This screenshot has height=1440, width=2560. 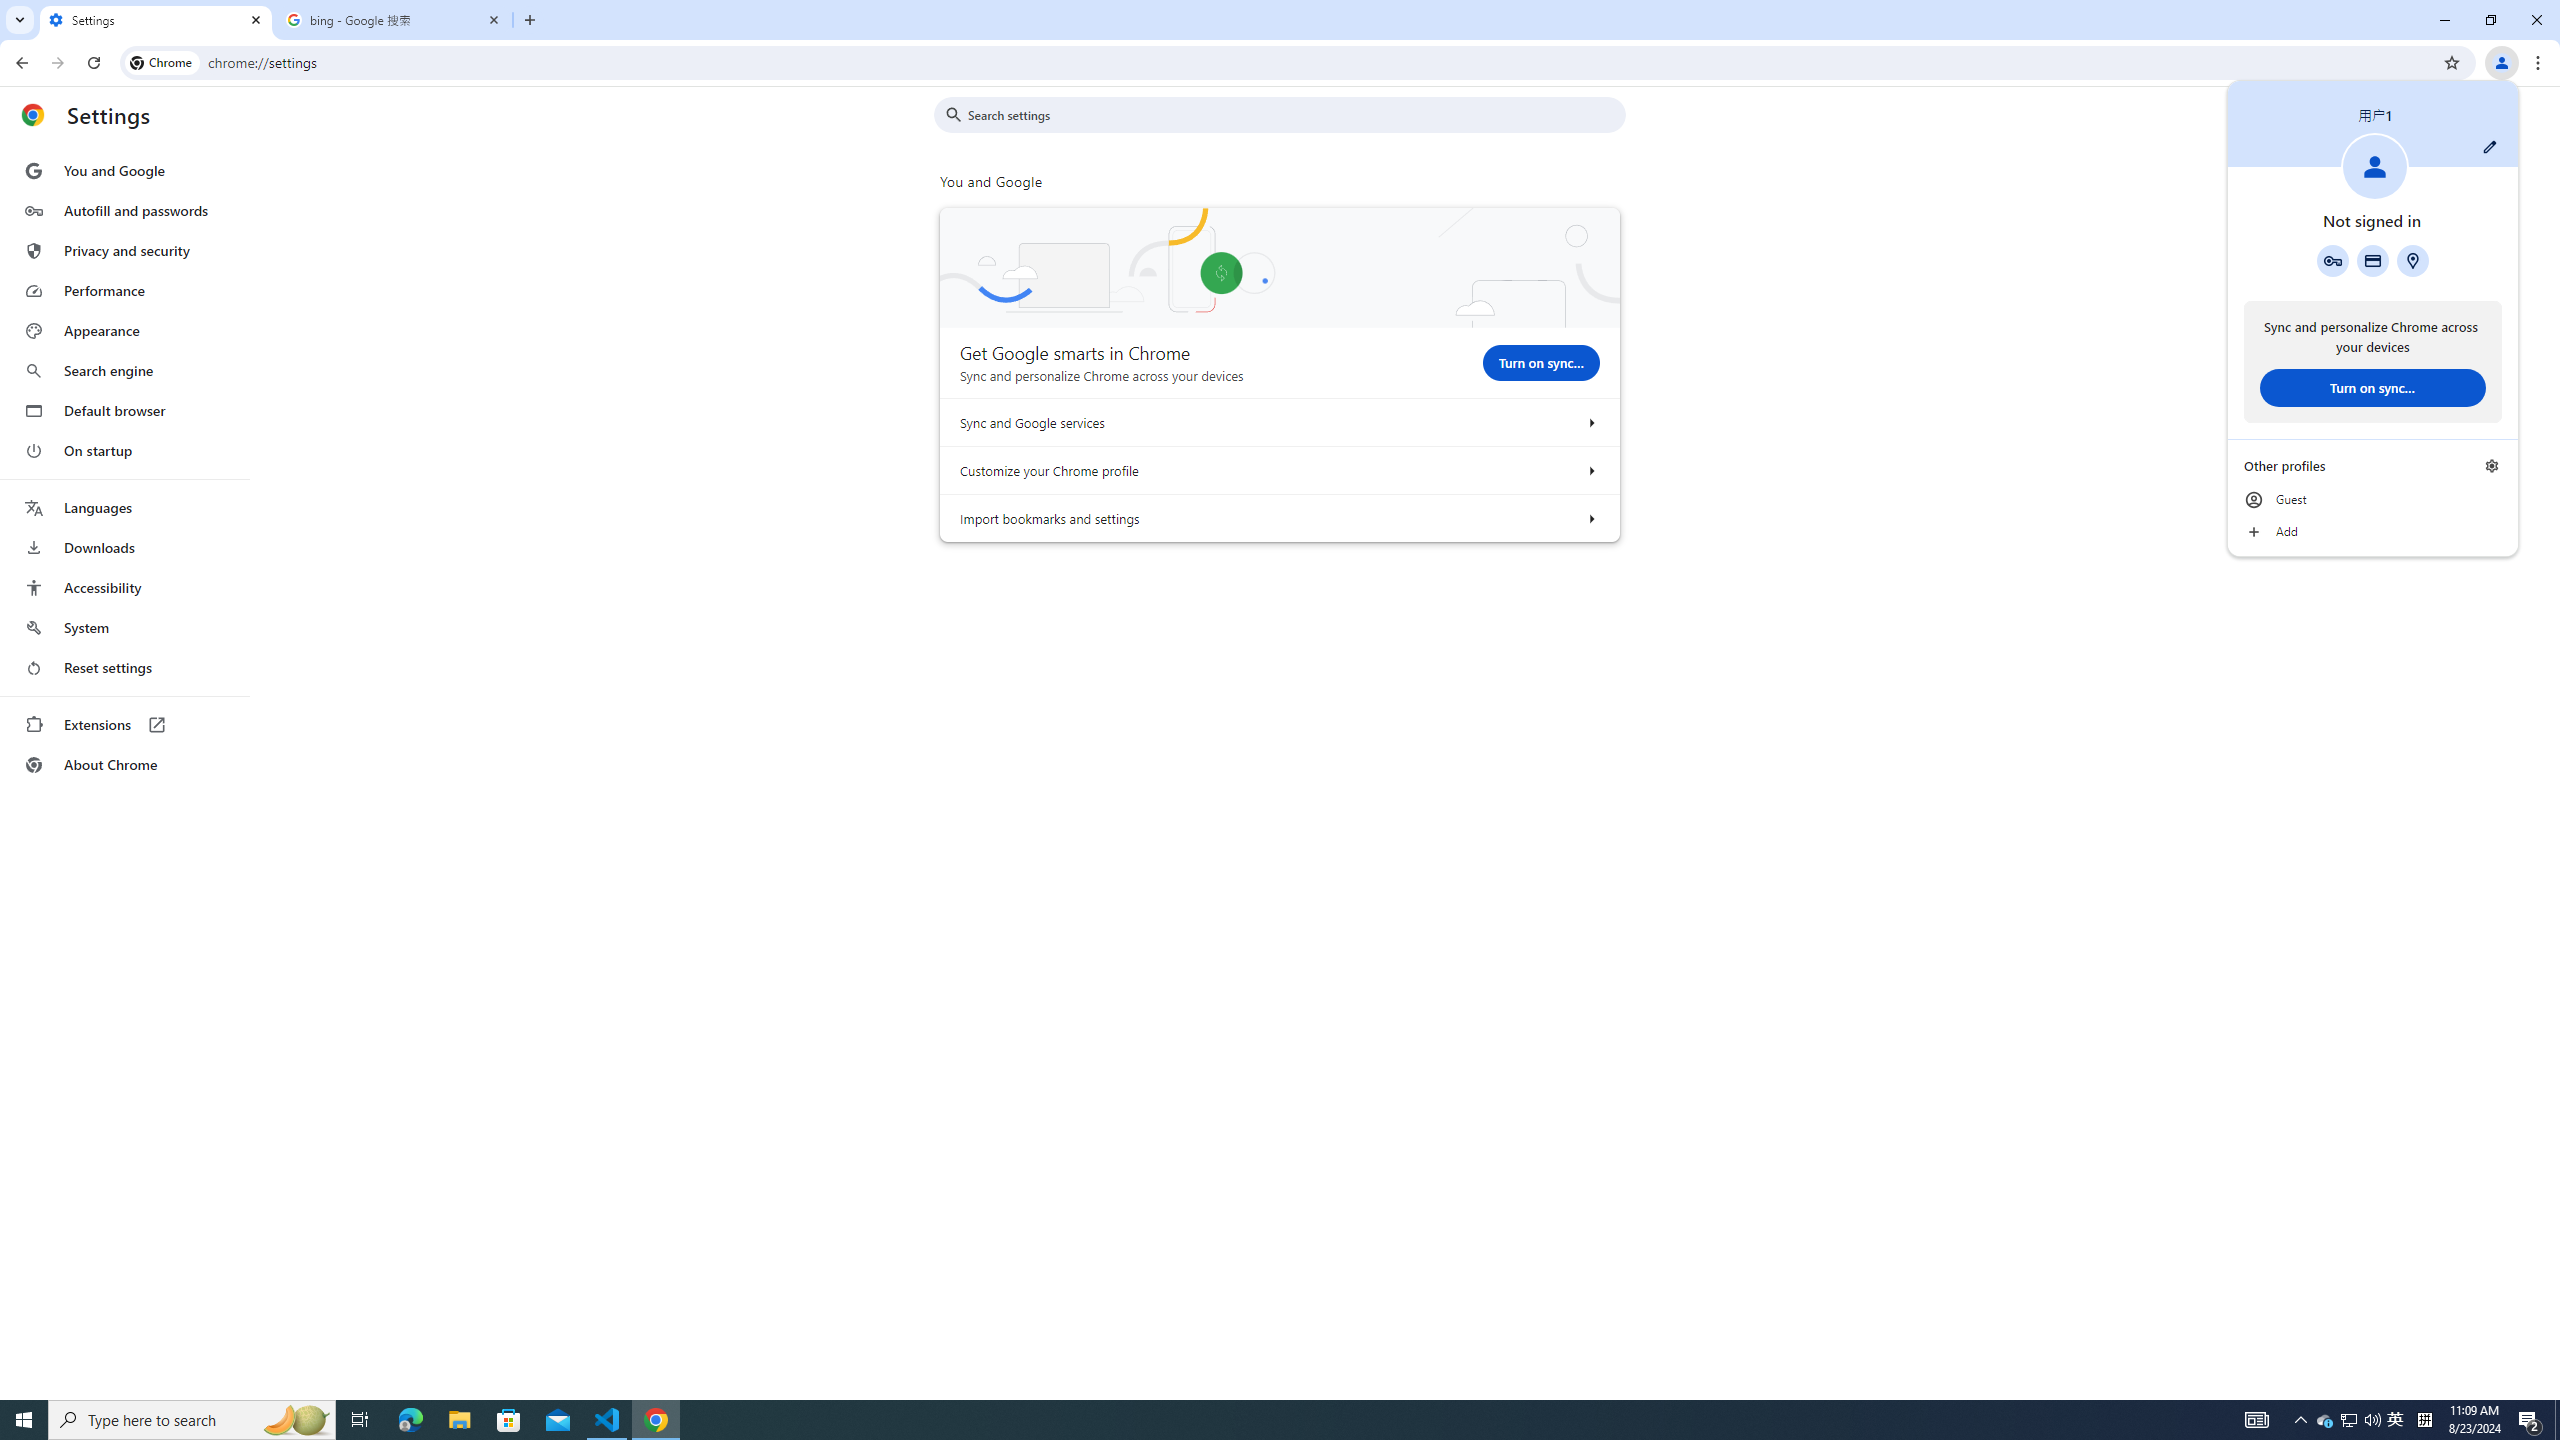 What do you see at coordinates (2372, 1420) in the screenshot?
I see `Q2790: 100%` at bounding box center [2372, 1420].